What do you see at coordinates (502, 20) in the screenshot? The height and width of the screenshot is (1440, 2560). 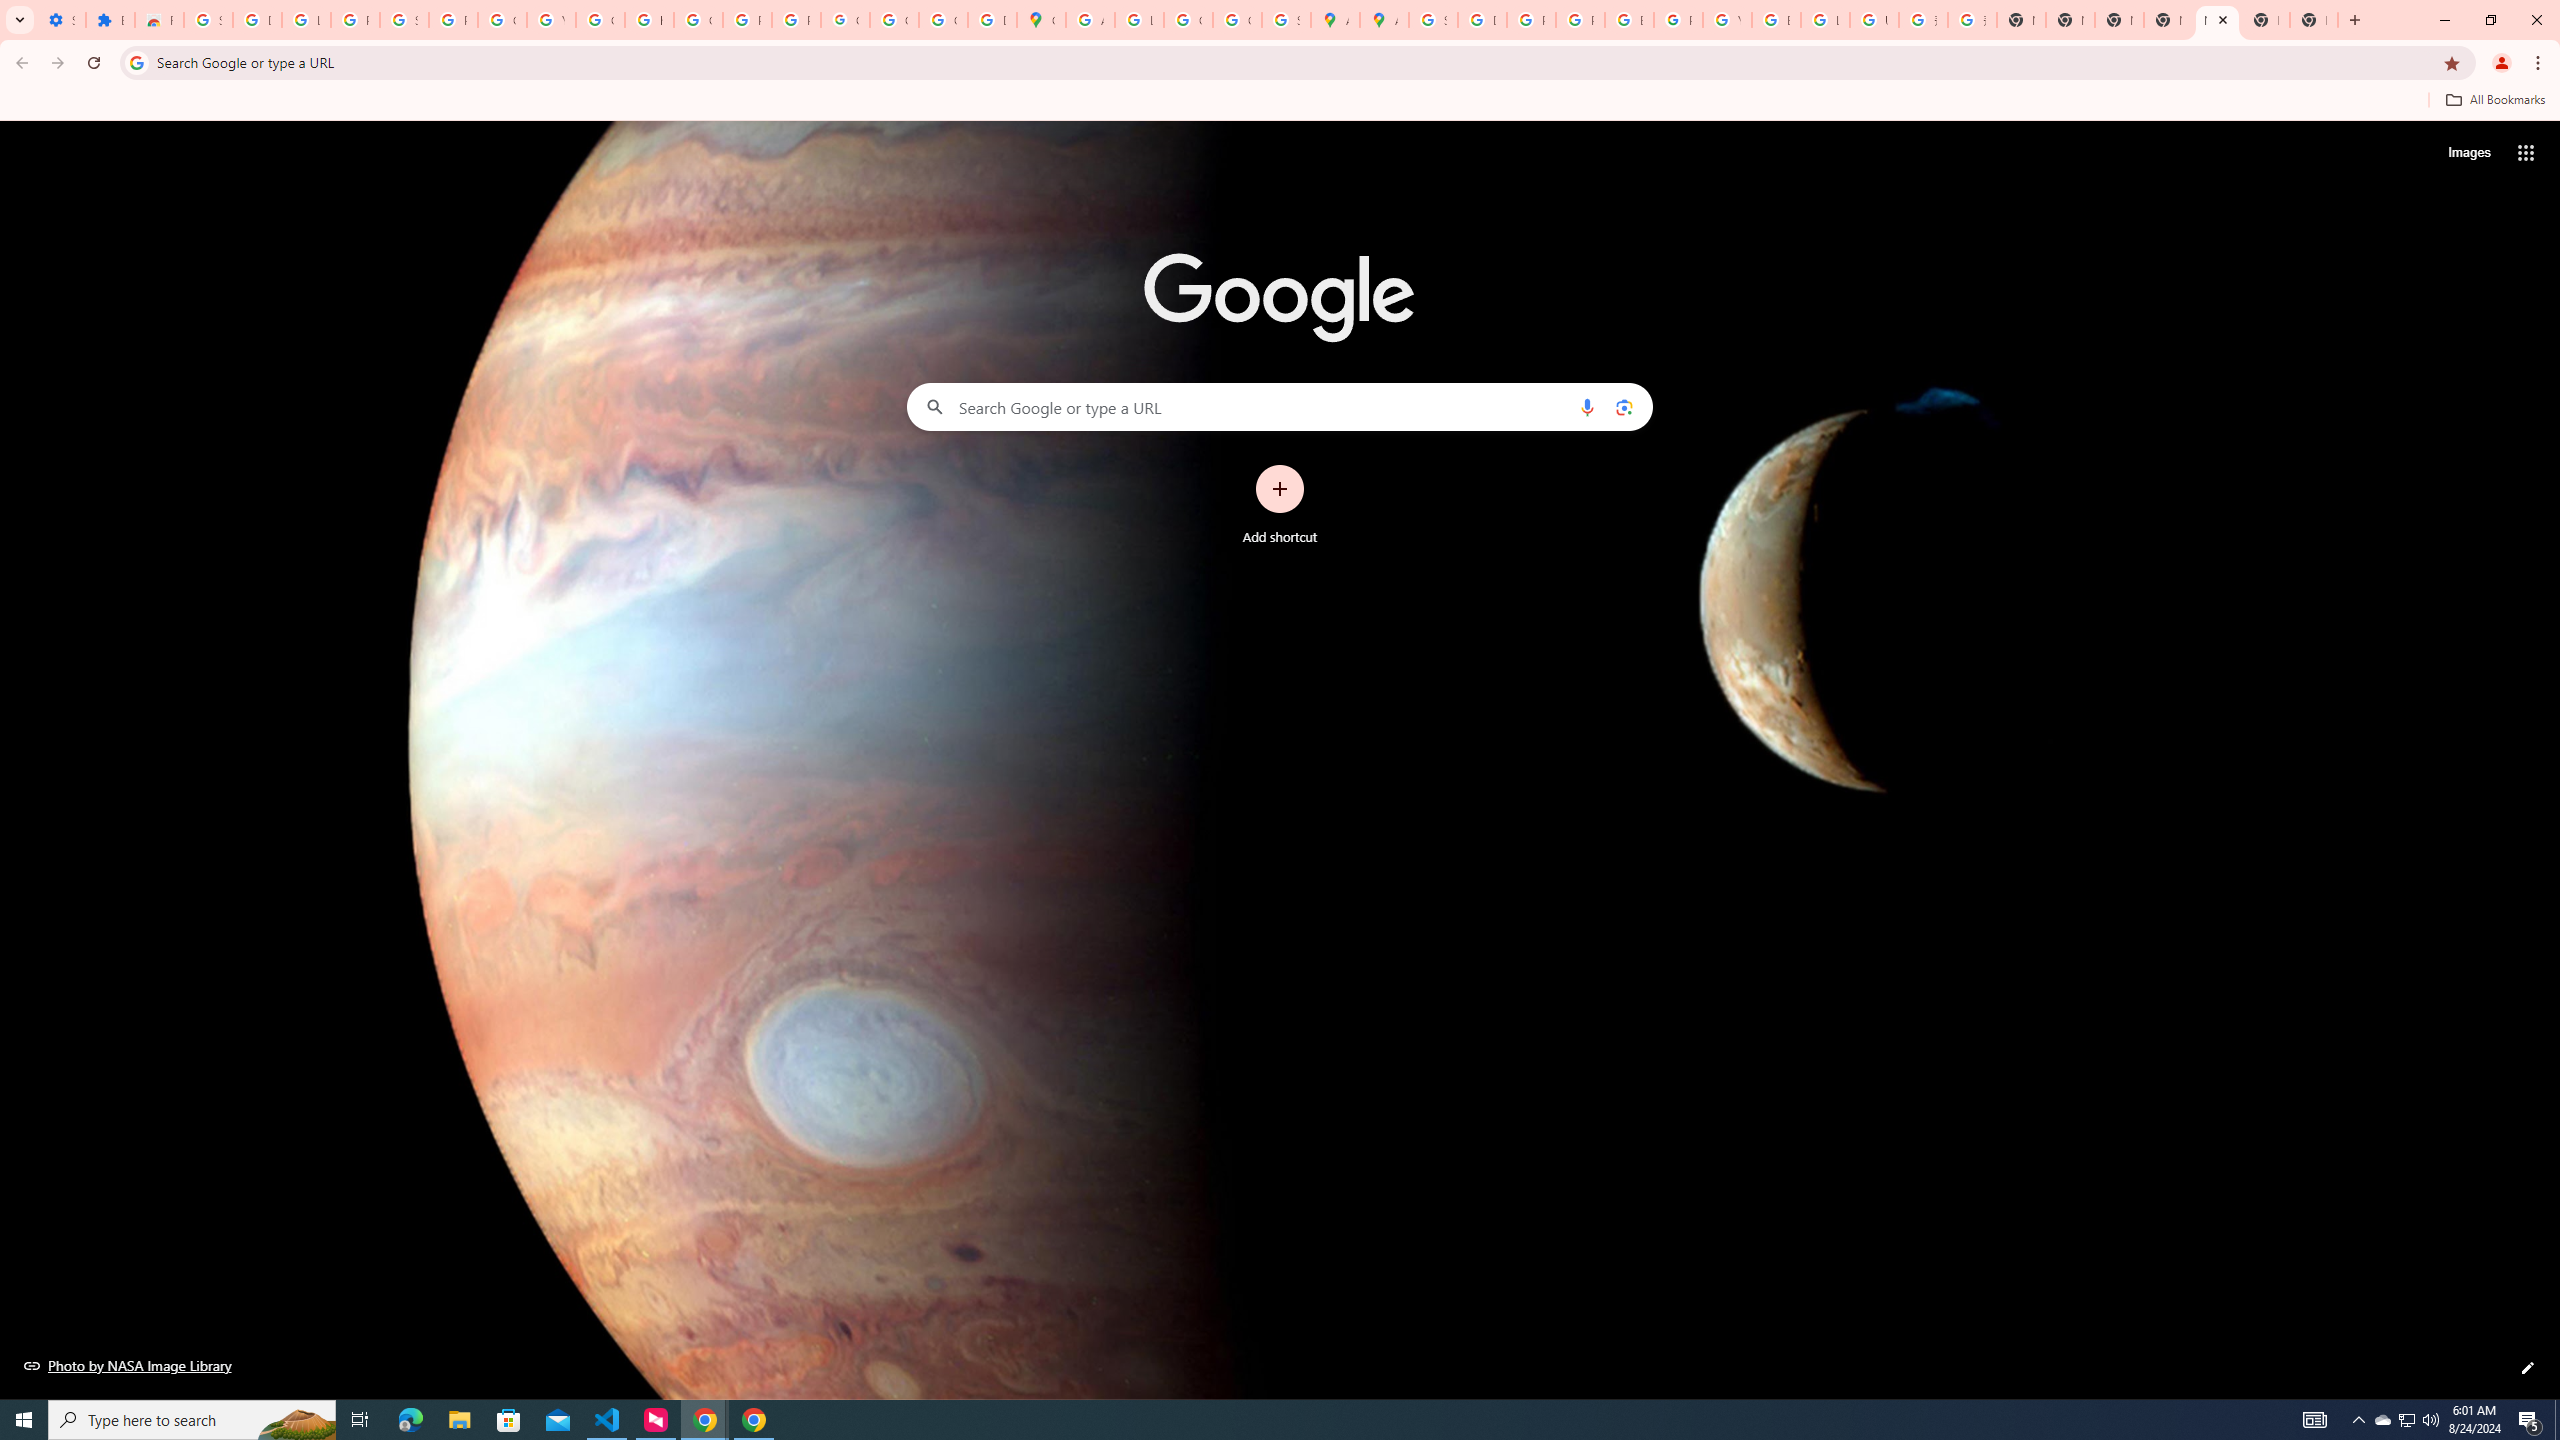 I see `Google Account` at bounding box center [502, 20].